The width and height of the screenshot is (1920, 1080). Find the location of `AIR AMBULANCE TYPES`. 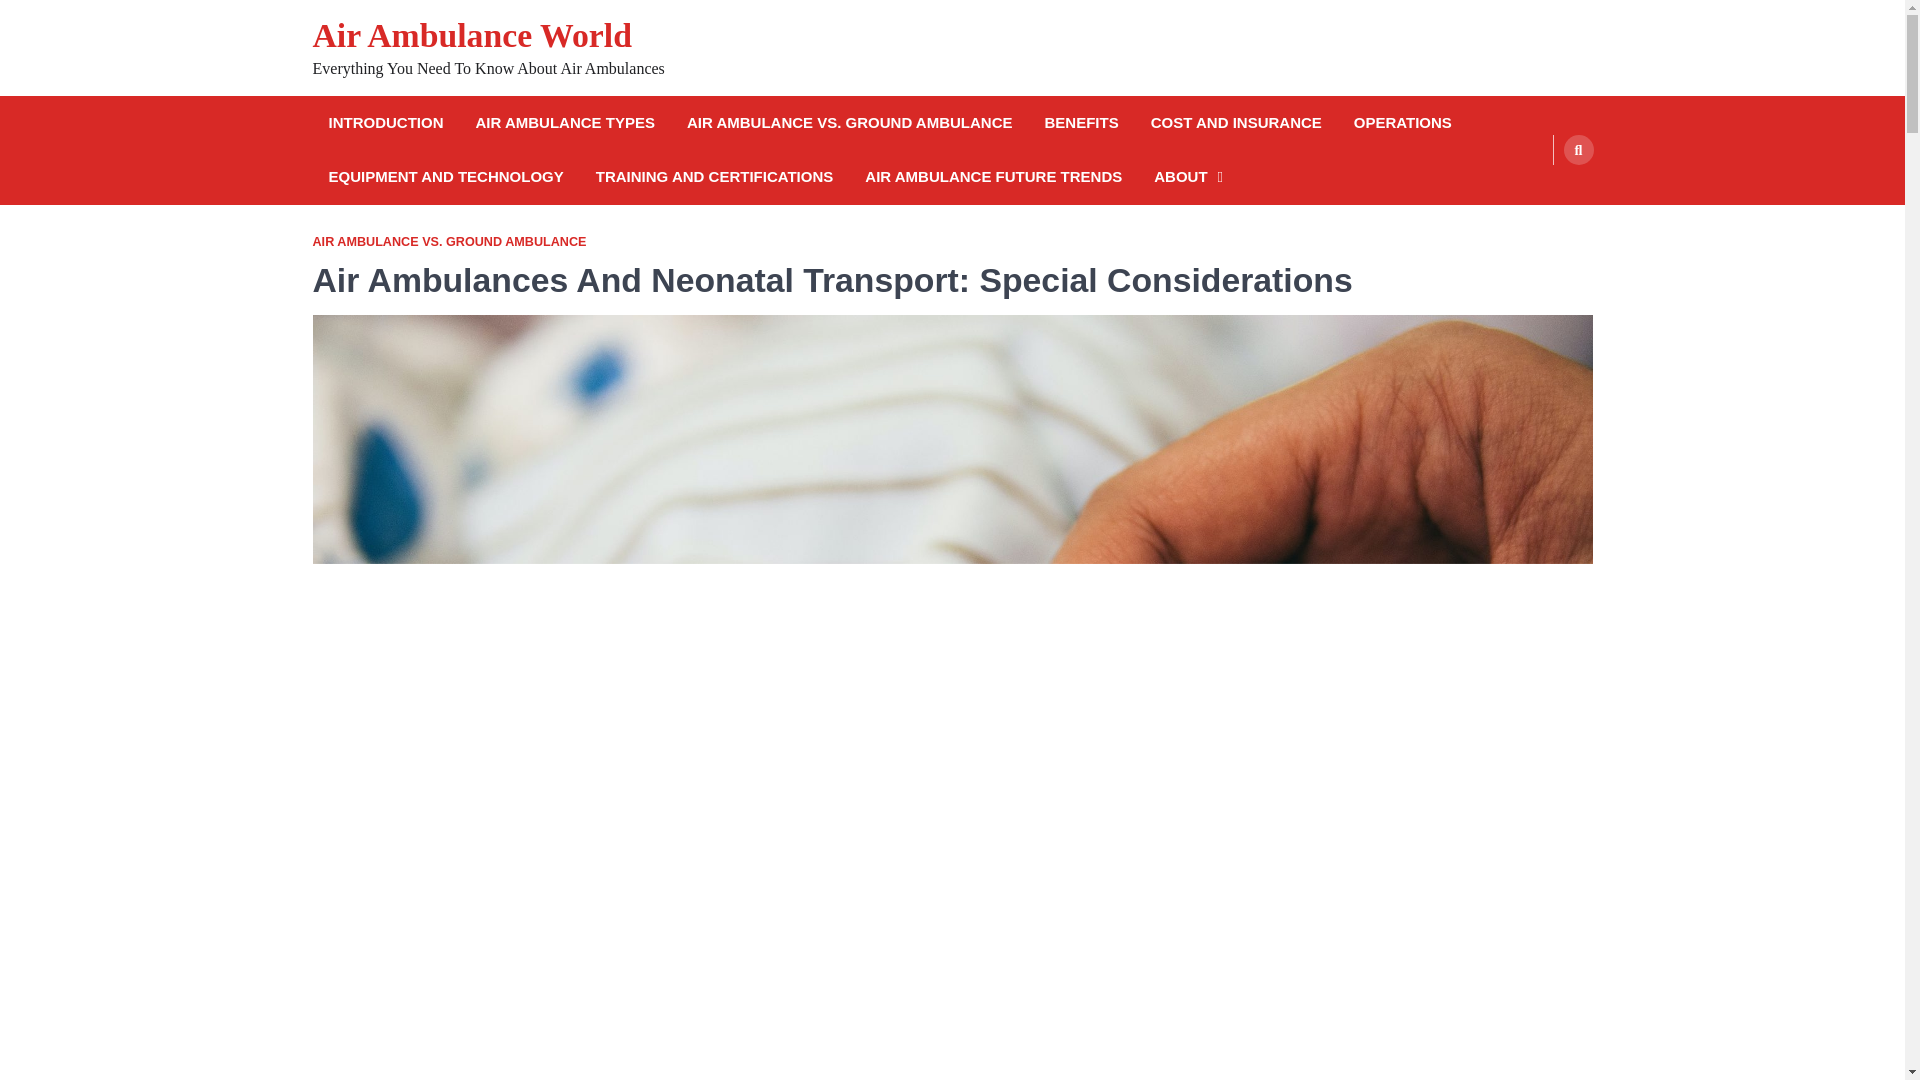

AIR AMBULANCE TYPES is located at coordinates (565, 124).